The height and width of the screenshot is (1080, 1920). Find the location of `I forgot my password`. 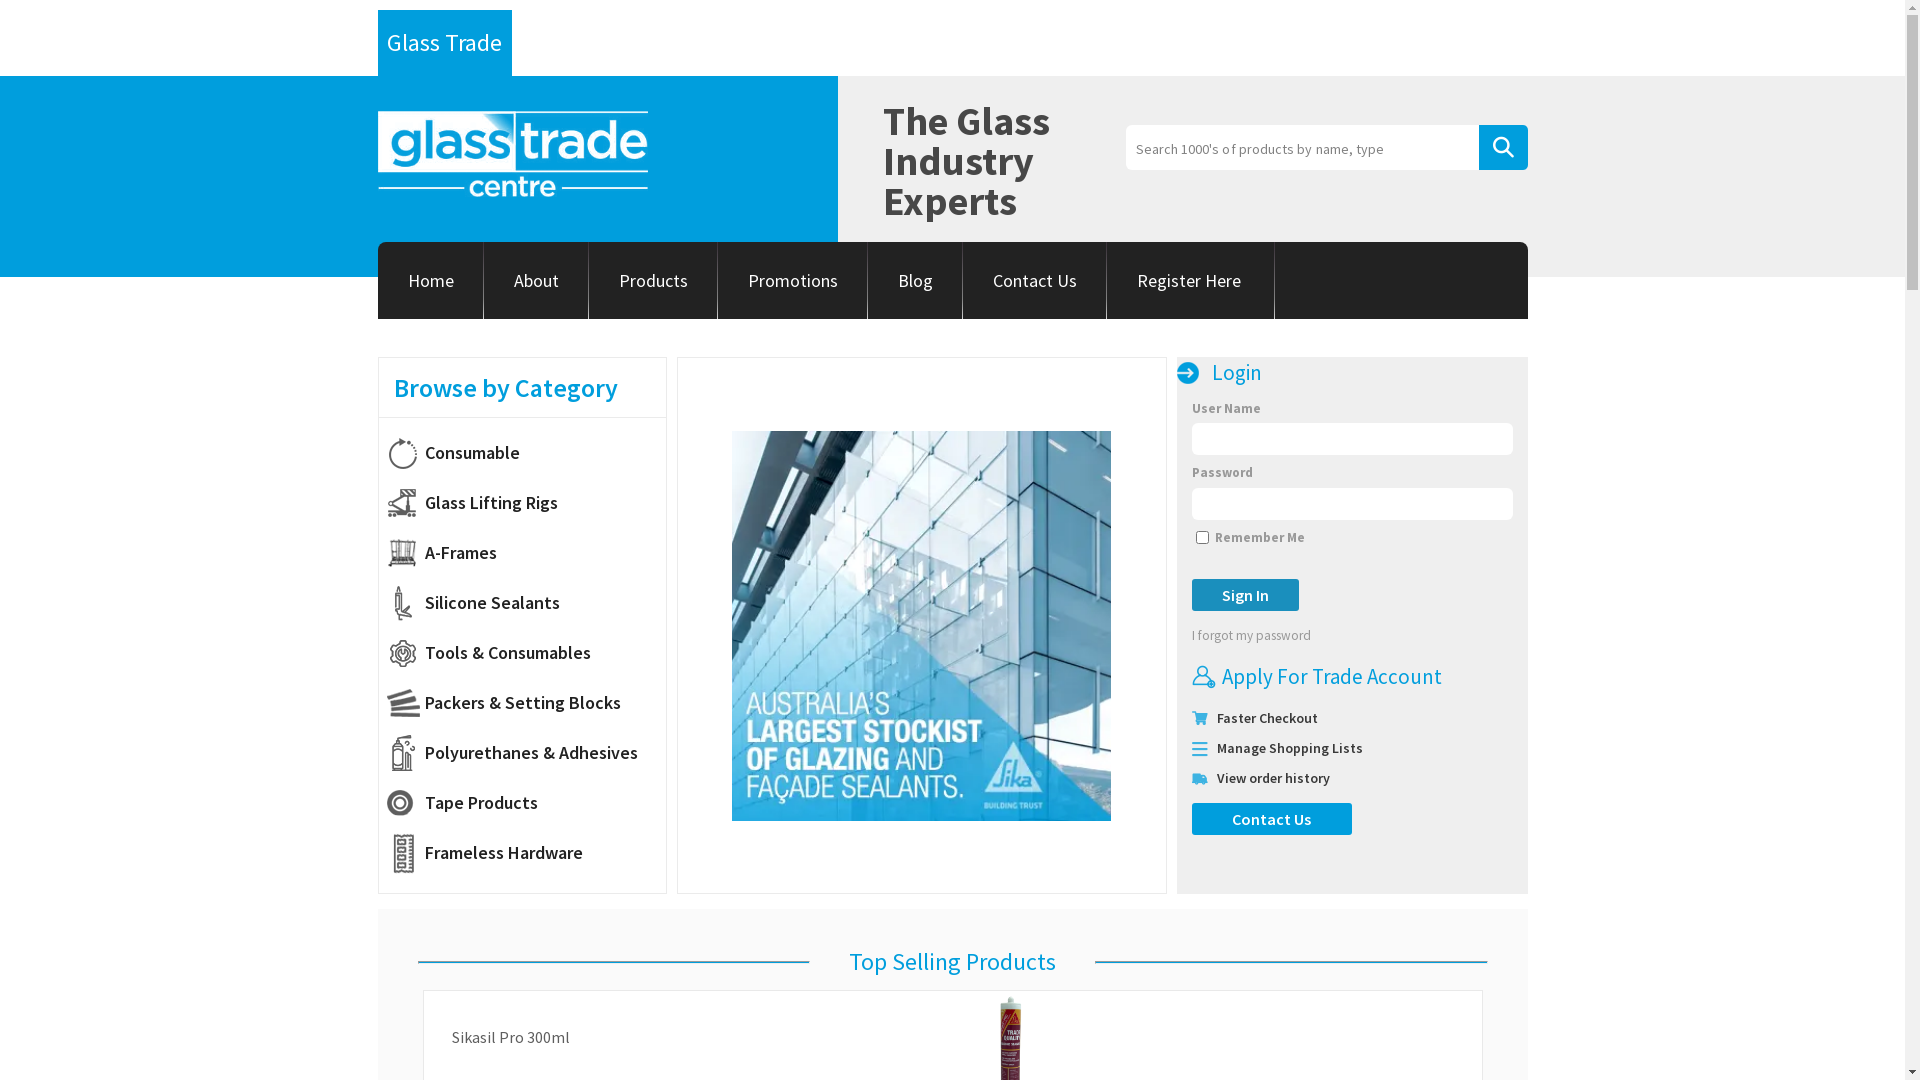

I forgot my password is located at coordinates (1282, 636).